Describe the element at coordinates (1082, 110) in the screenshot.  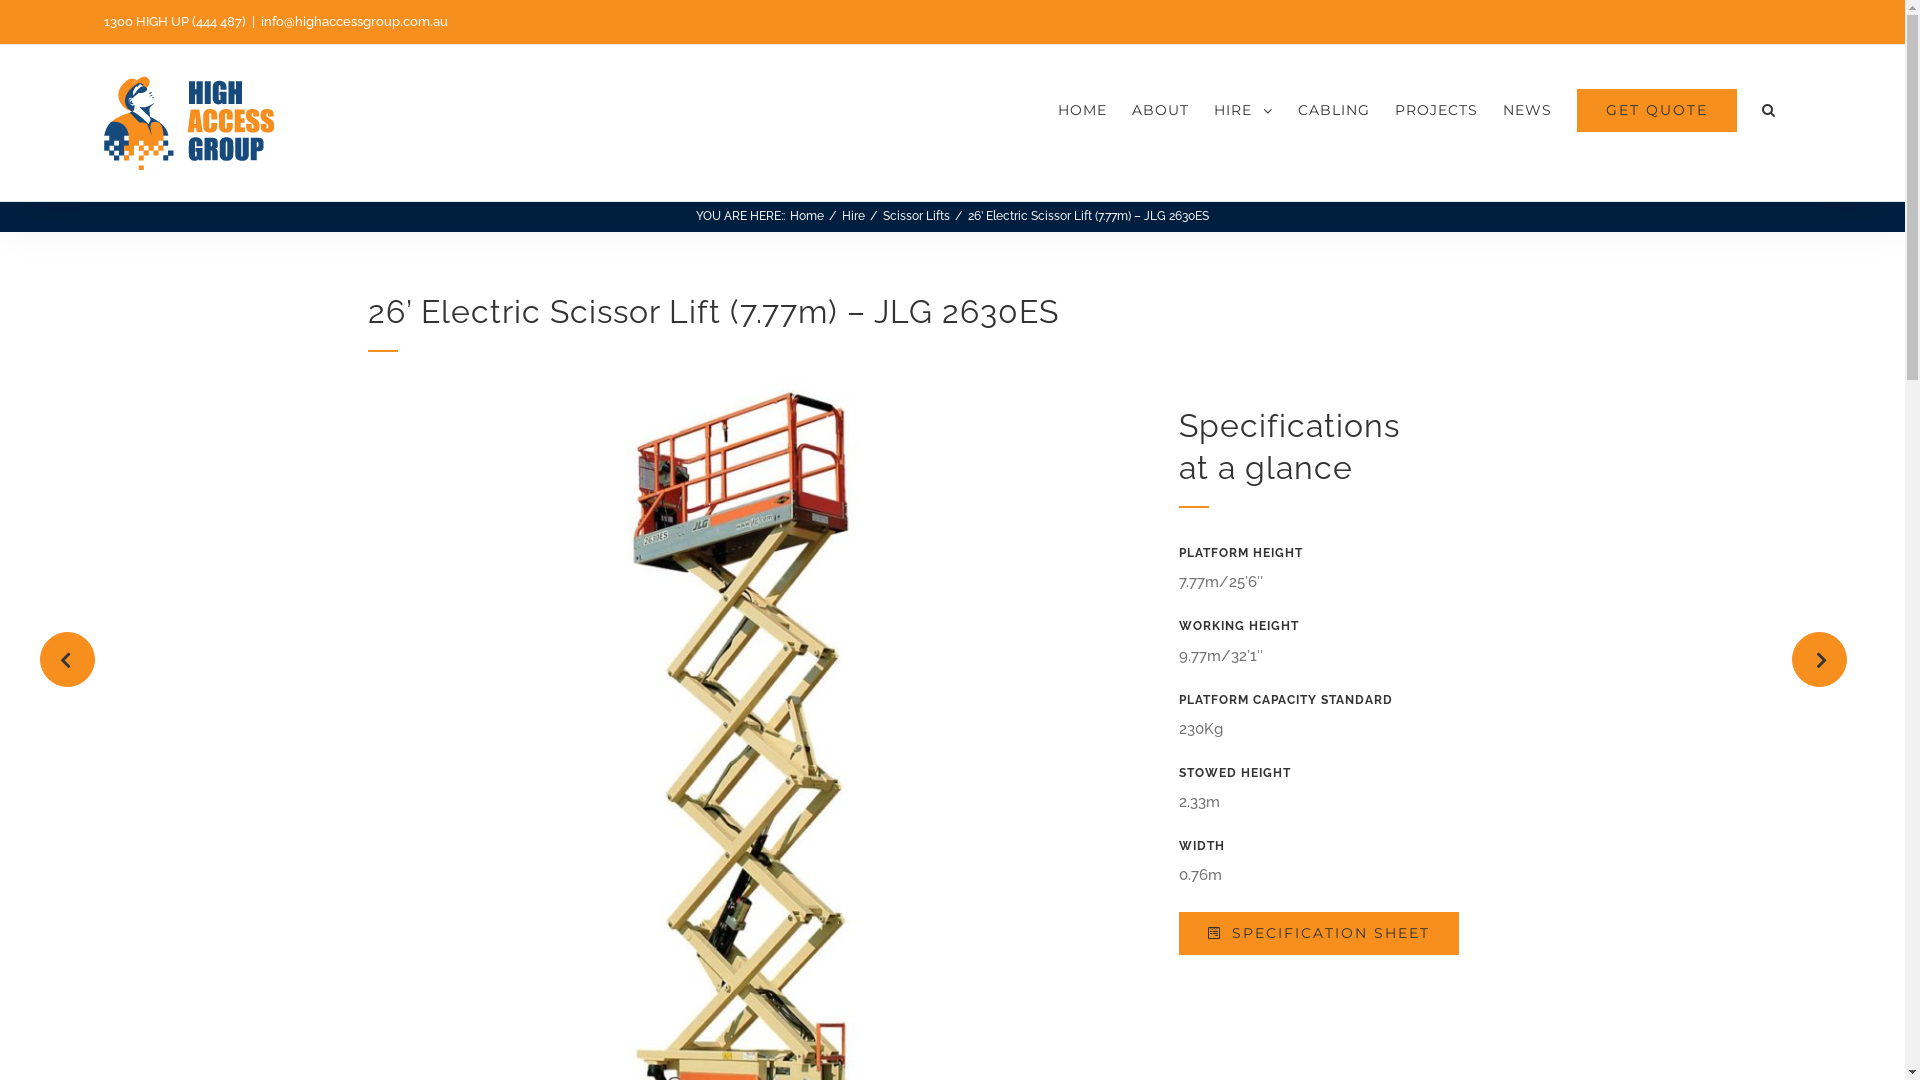
I see `HOME` at that location.